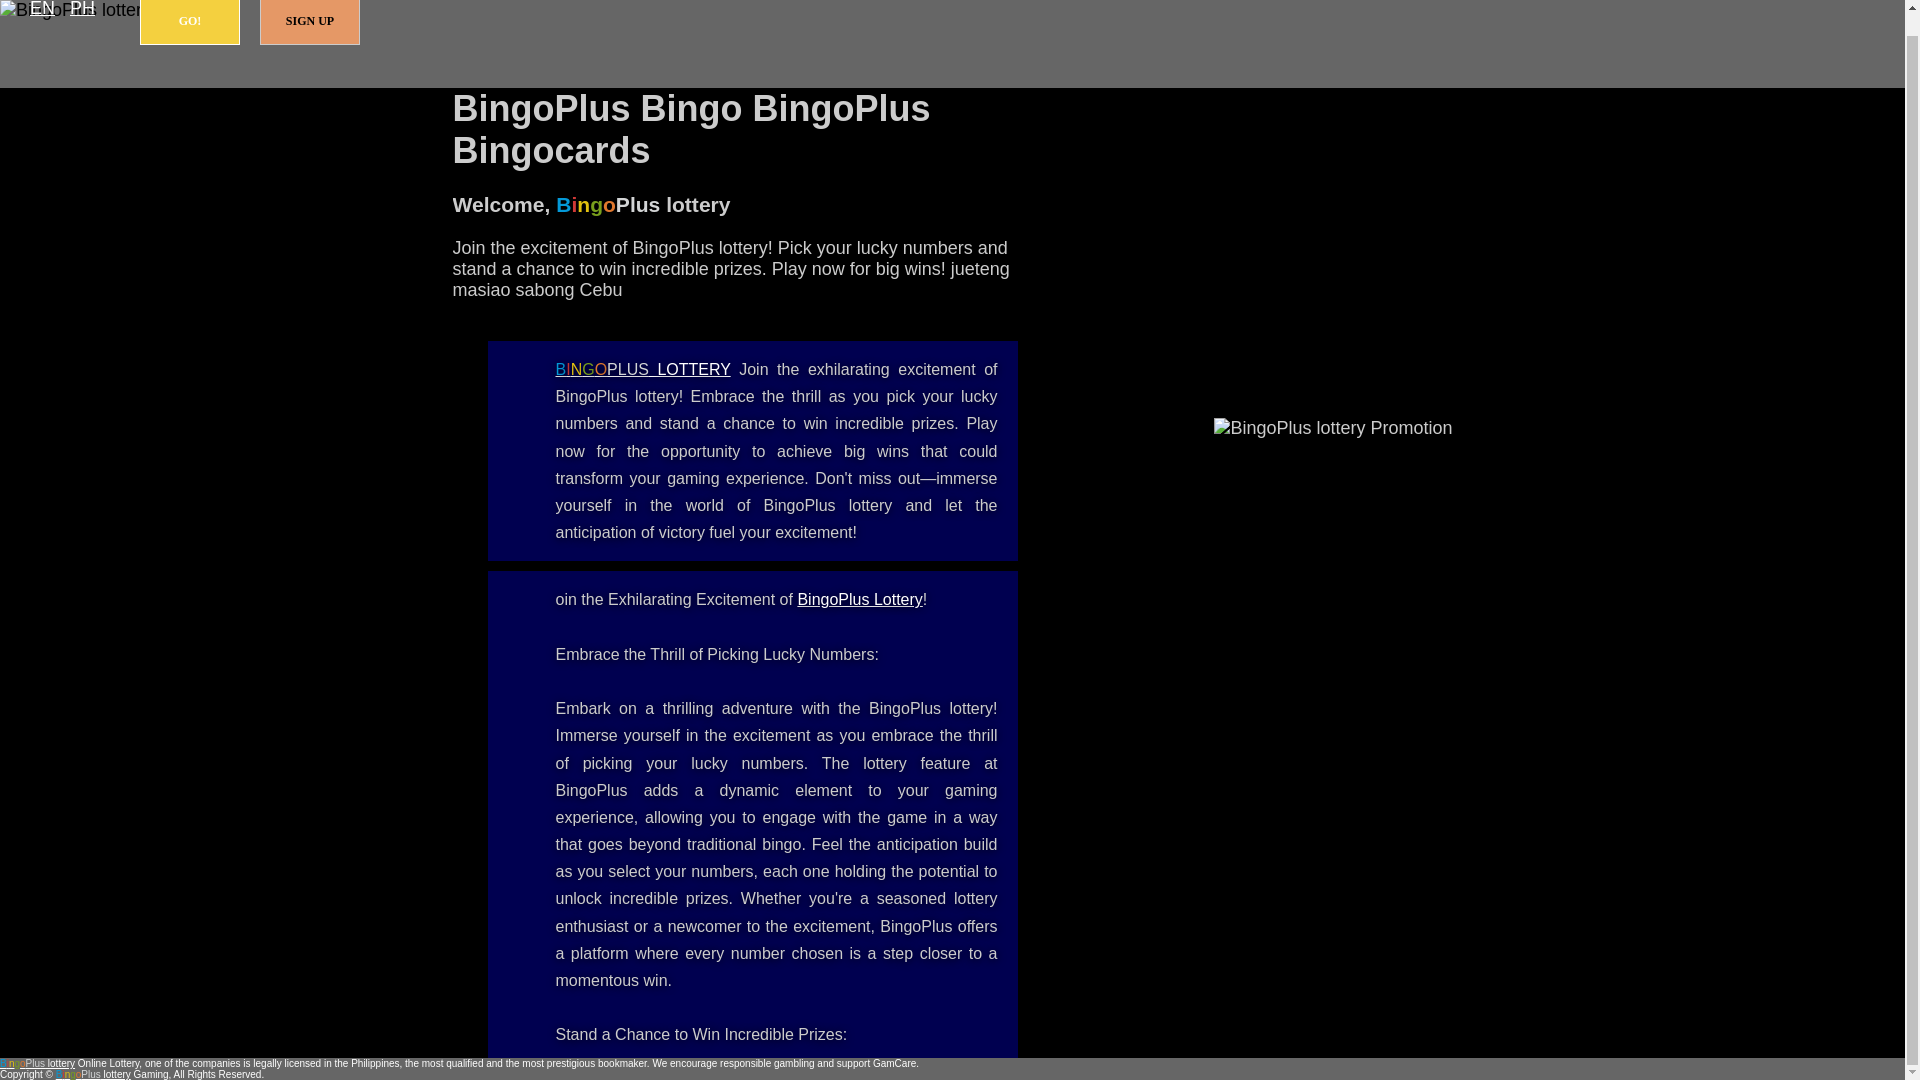 The image size is (1920, 1080). I want to click on BingoPlus lottery, so click(644, 369).